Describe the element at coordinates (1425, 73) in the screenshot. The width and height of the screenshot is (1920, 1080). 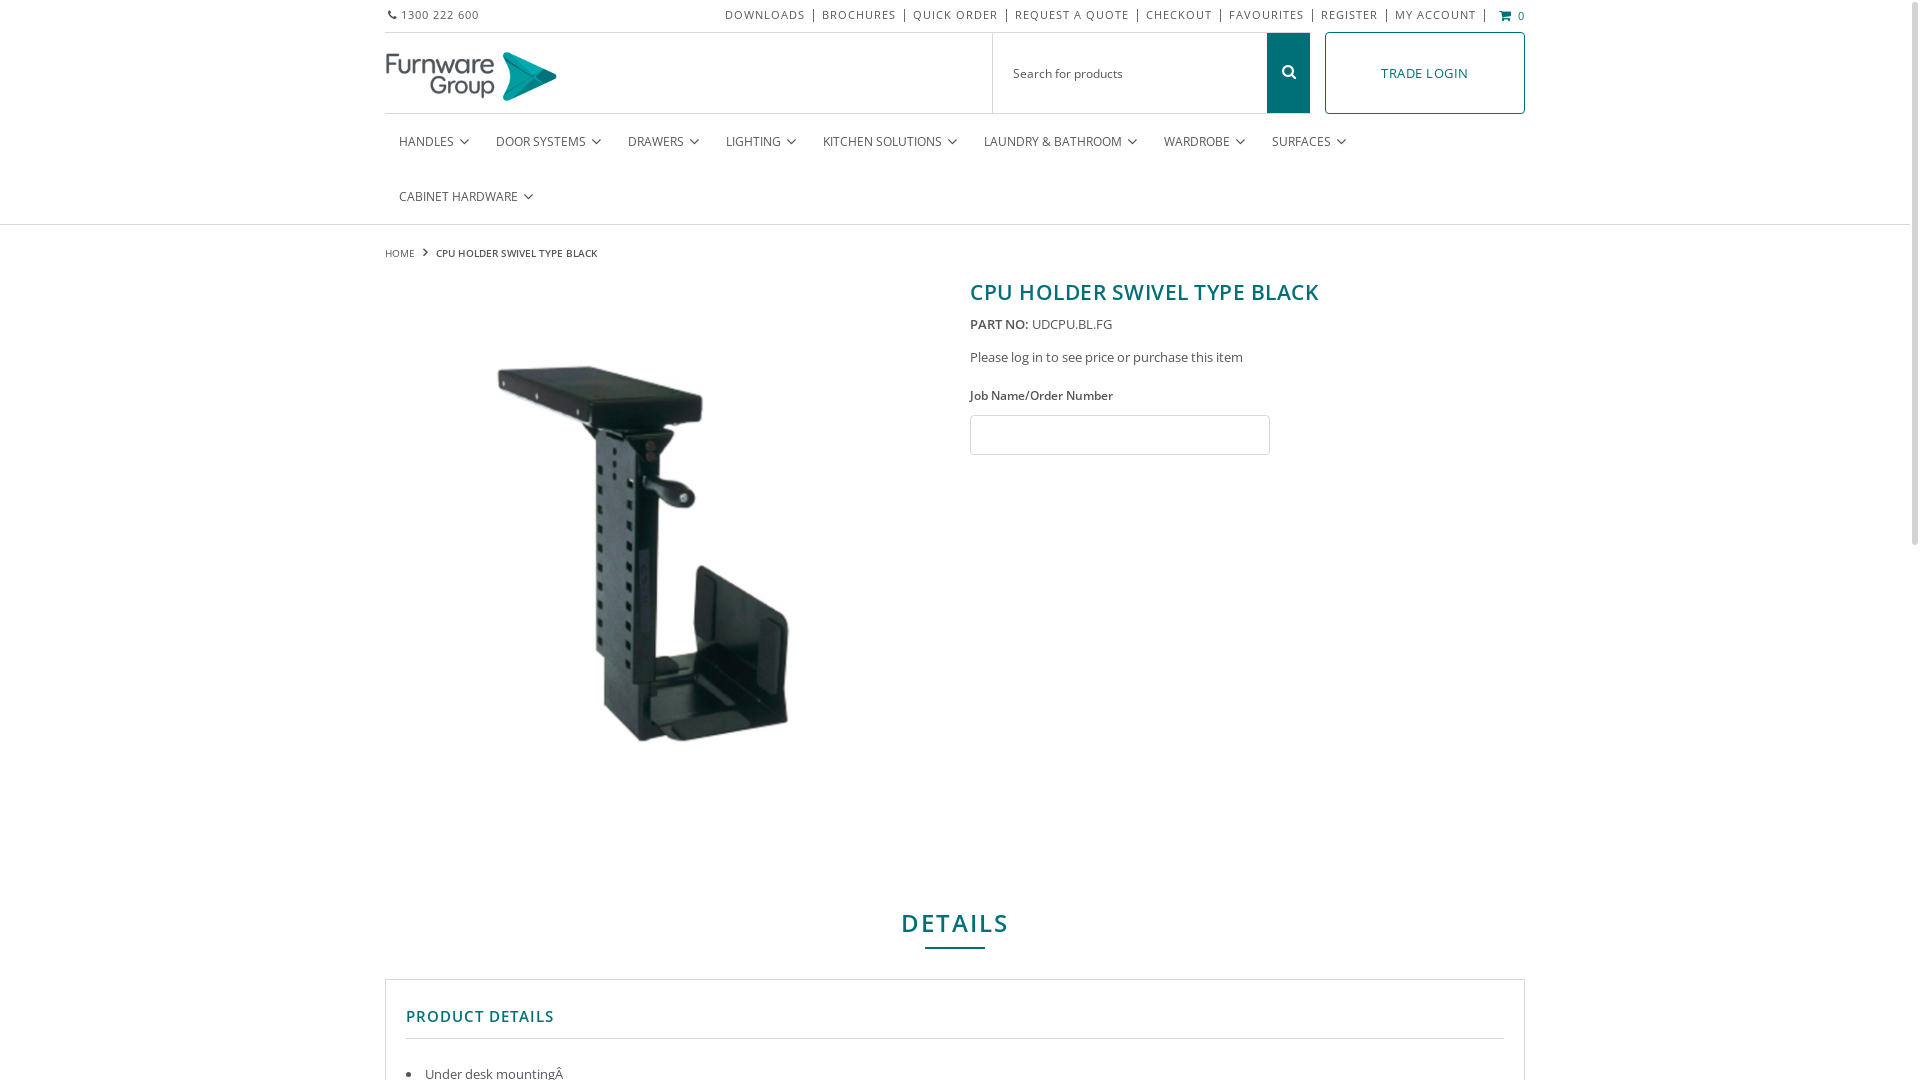
I see `TRADE LOGIN` at that location.